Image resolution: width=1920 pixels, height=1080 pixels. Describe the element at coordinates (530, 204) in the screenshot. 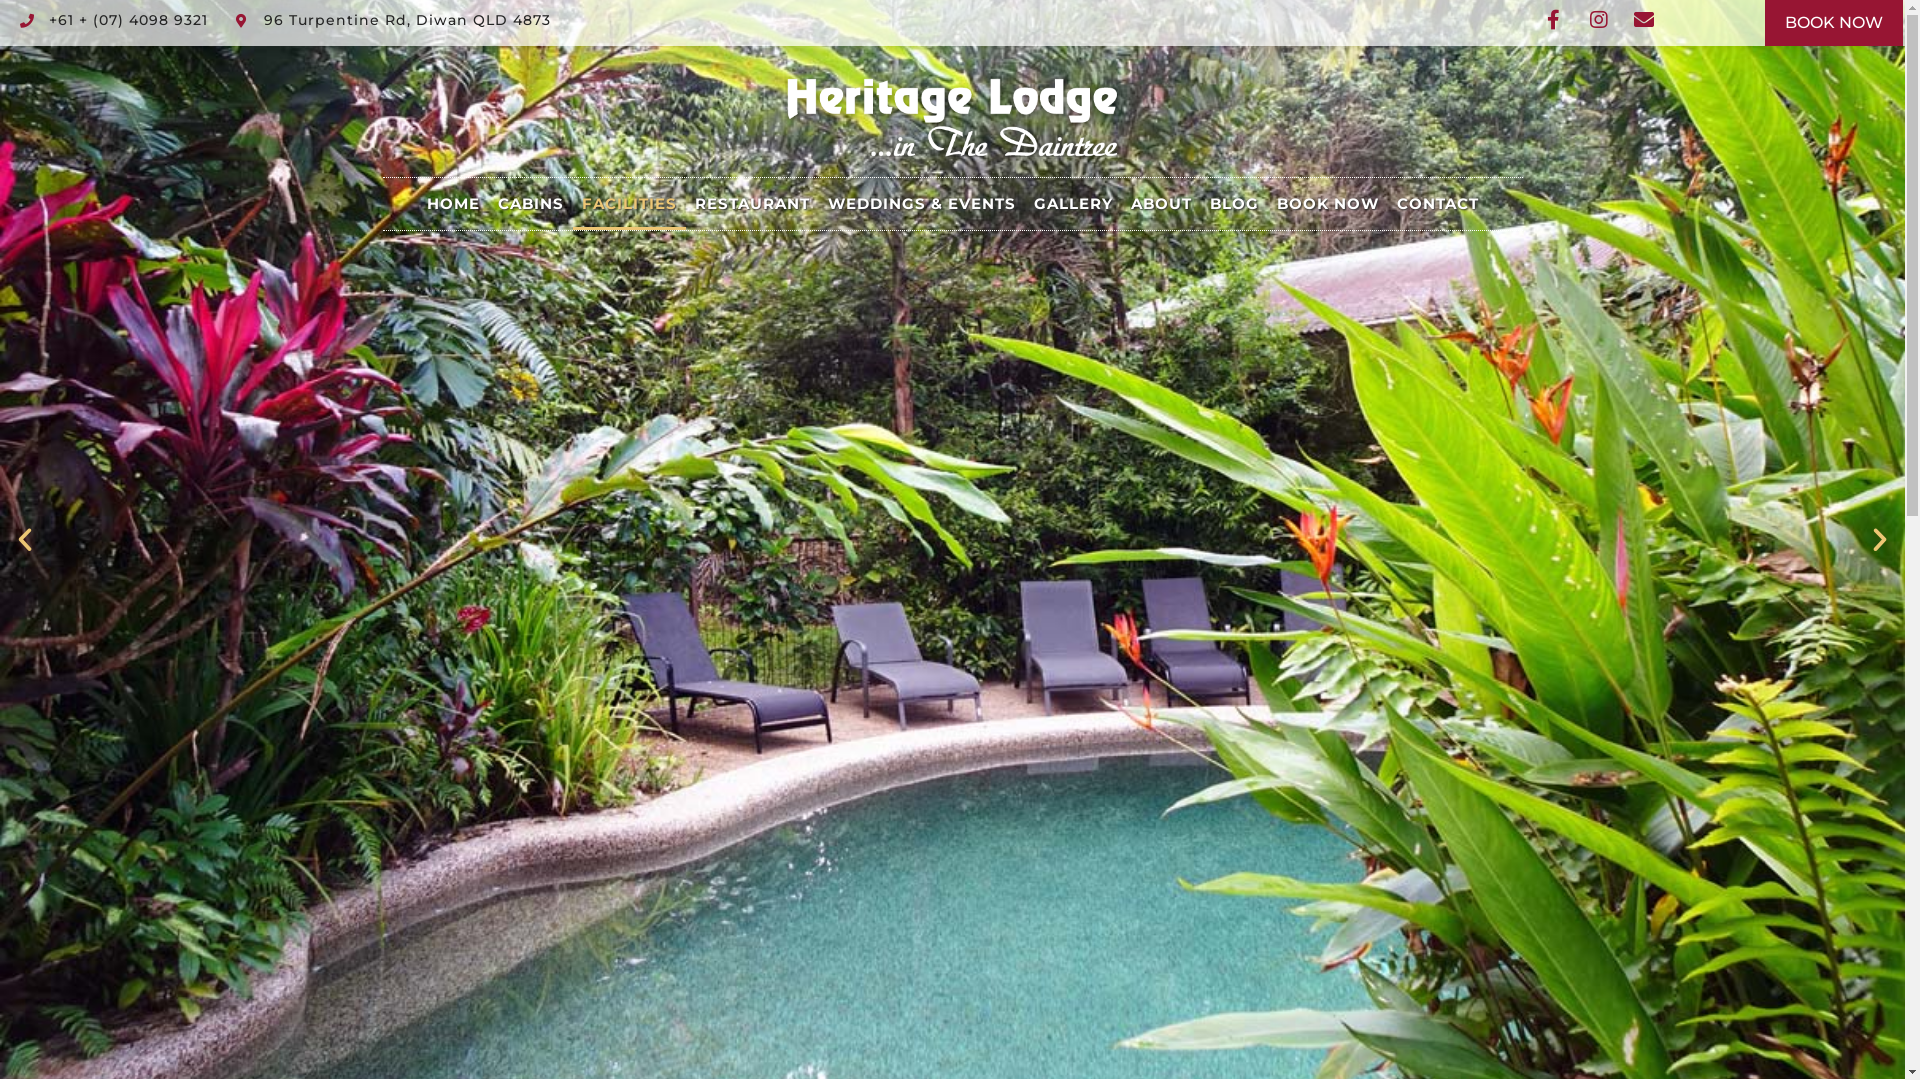

I see `CABINS` at that location.